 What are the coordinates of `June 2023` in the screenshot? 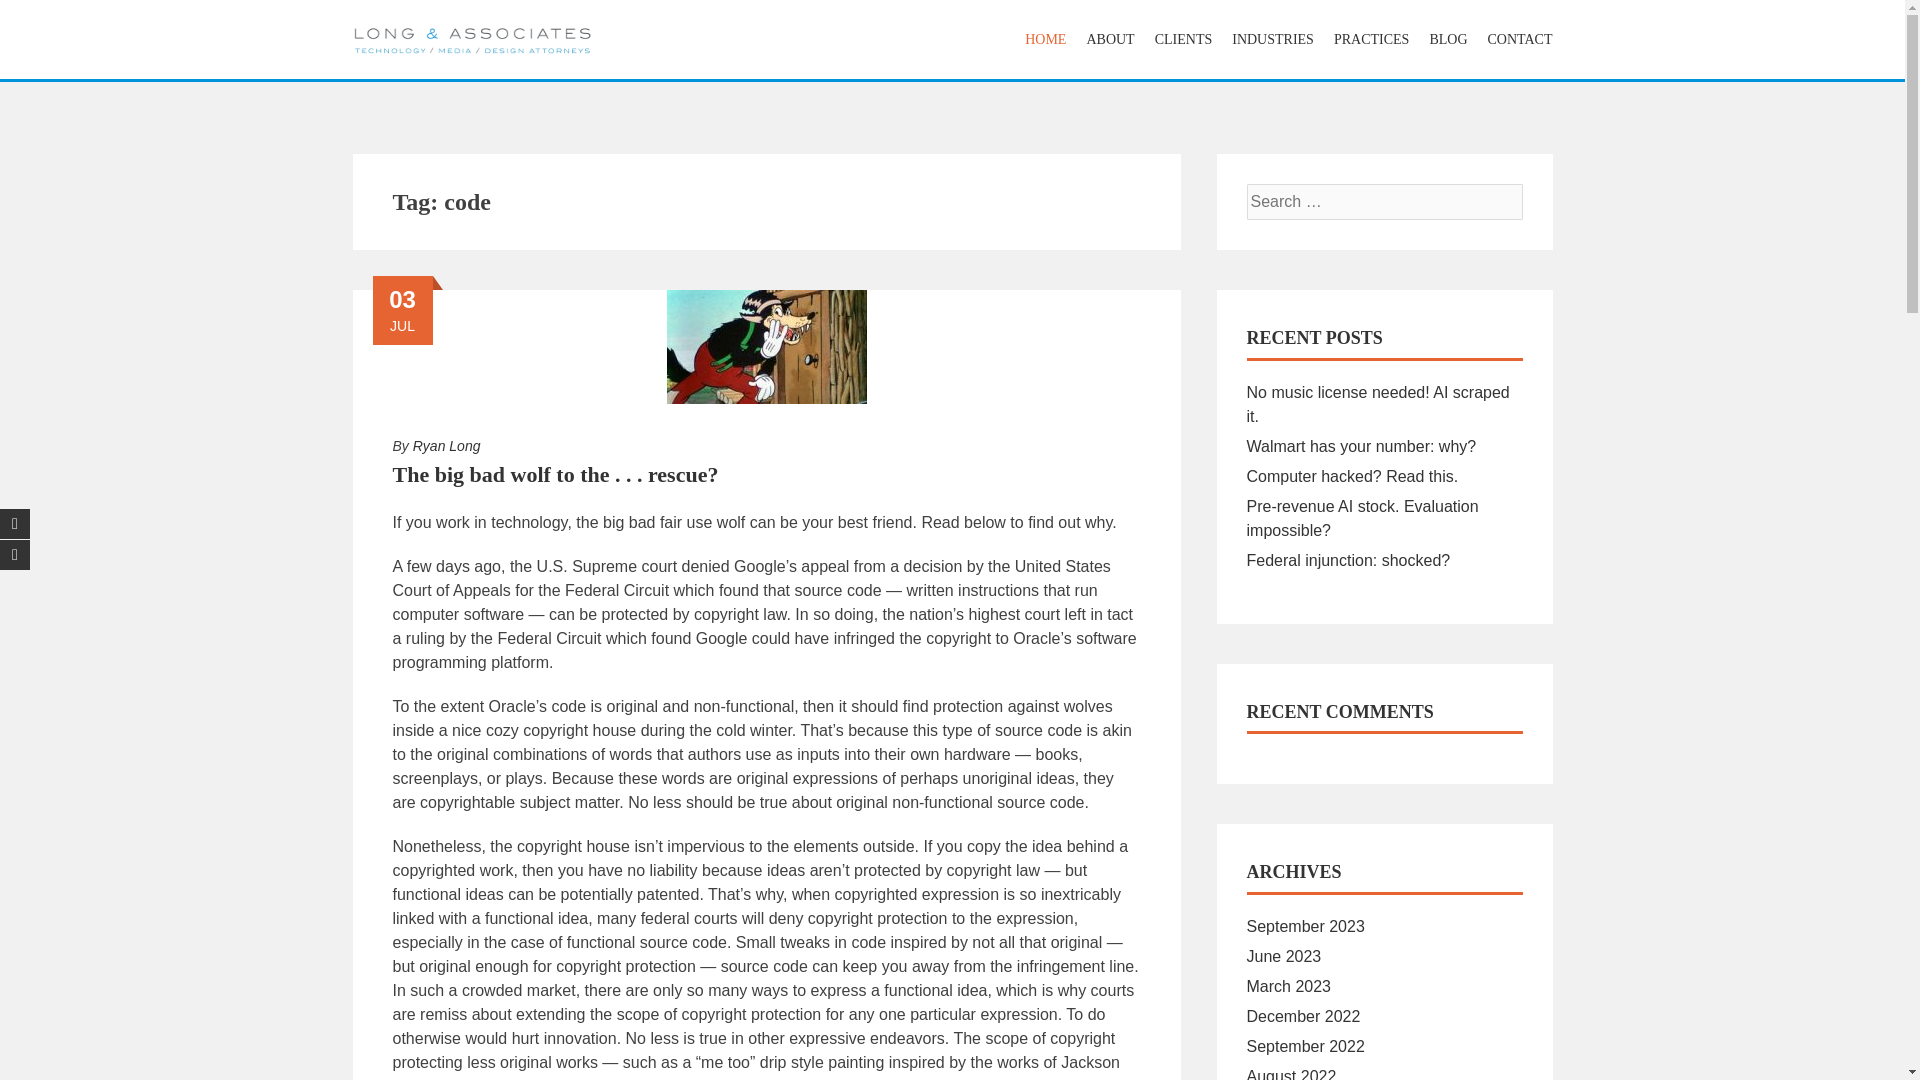 It's located at (1283, 956).